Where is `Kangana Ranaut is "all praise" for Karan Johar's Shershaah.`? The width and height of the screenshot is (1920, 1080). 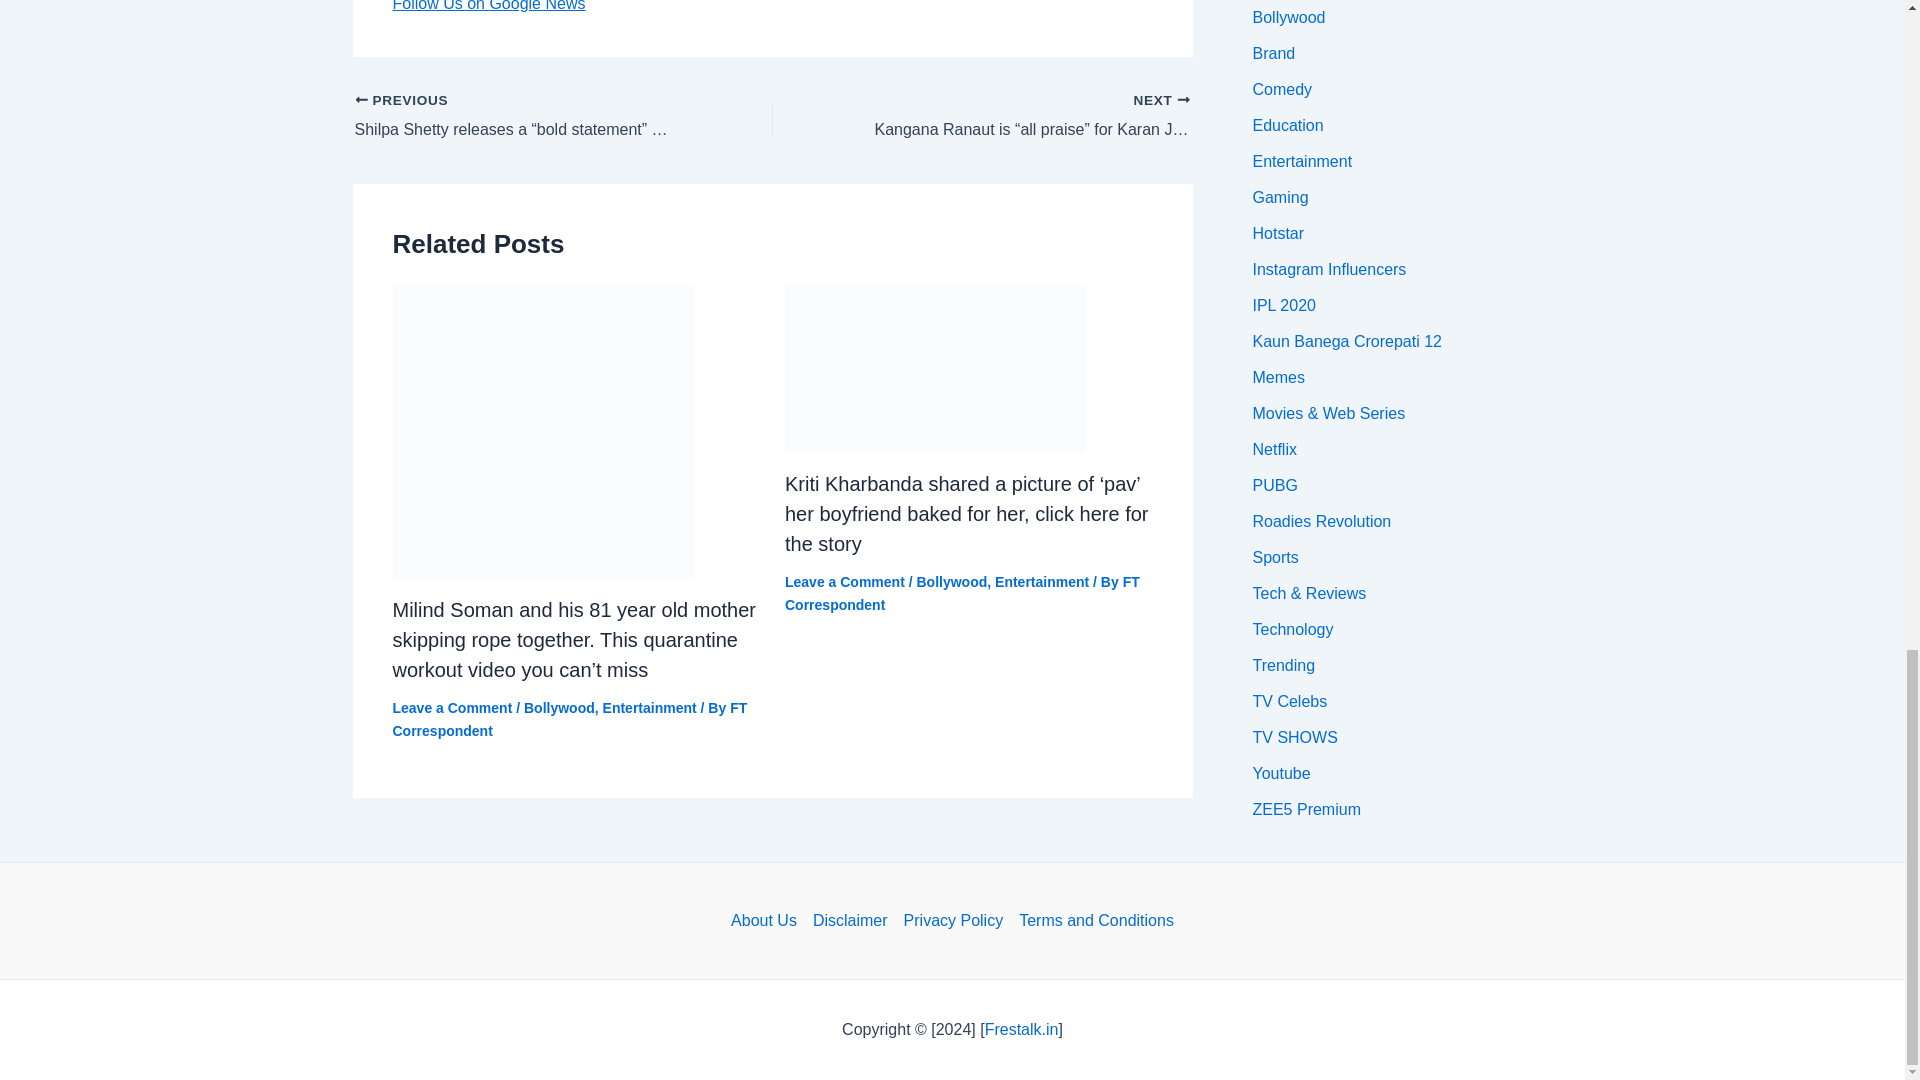 Kangana Ranaut is "all praise" for Karan Johar's Shershaah. is located at coordinates (1022, 116).